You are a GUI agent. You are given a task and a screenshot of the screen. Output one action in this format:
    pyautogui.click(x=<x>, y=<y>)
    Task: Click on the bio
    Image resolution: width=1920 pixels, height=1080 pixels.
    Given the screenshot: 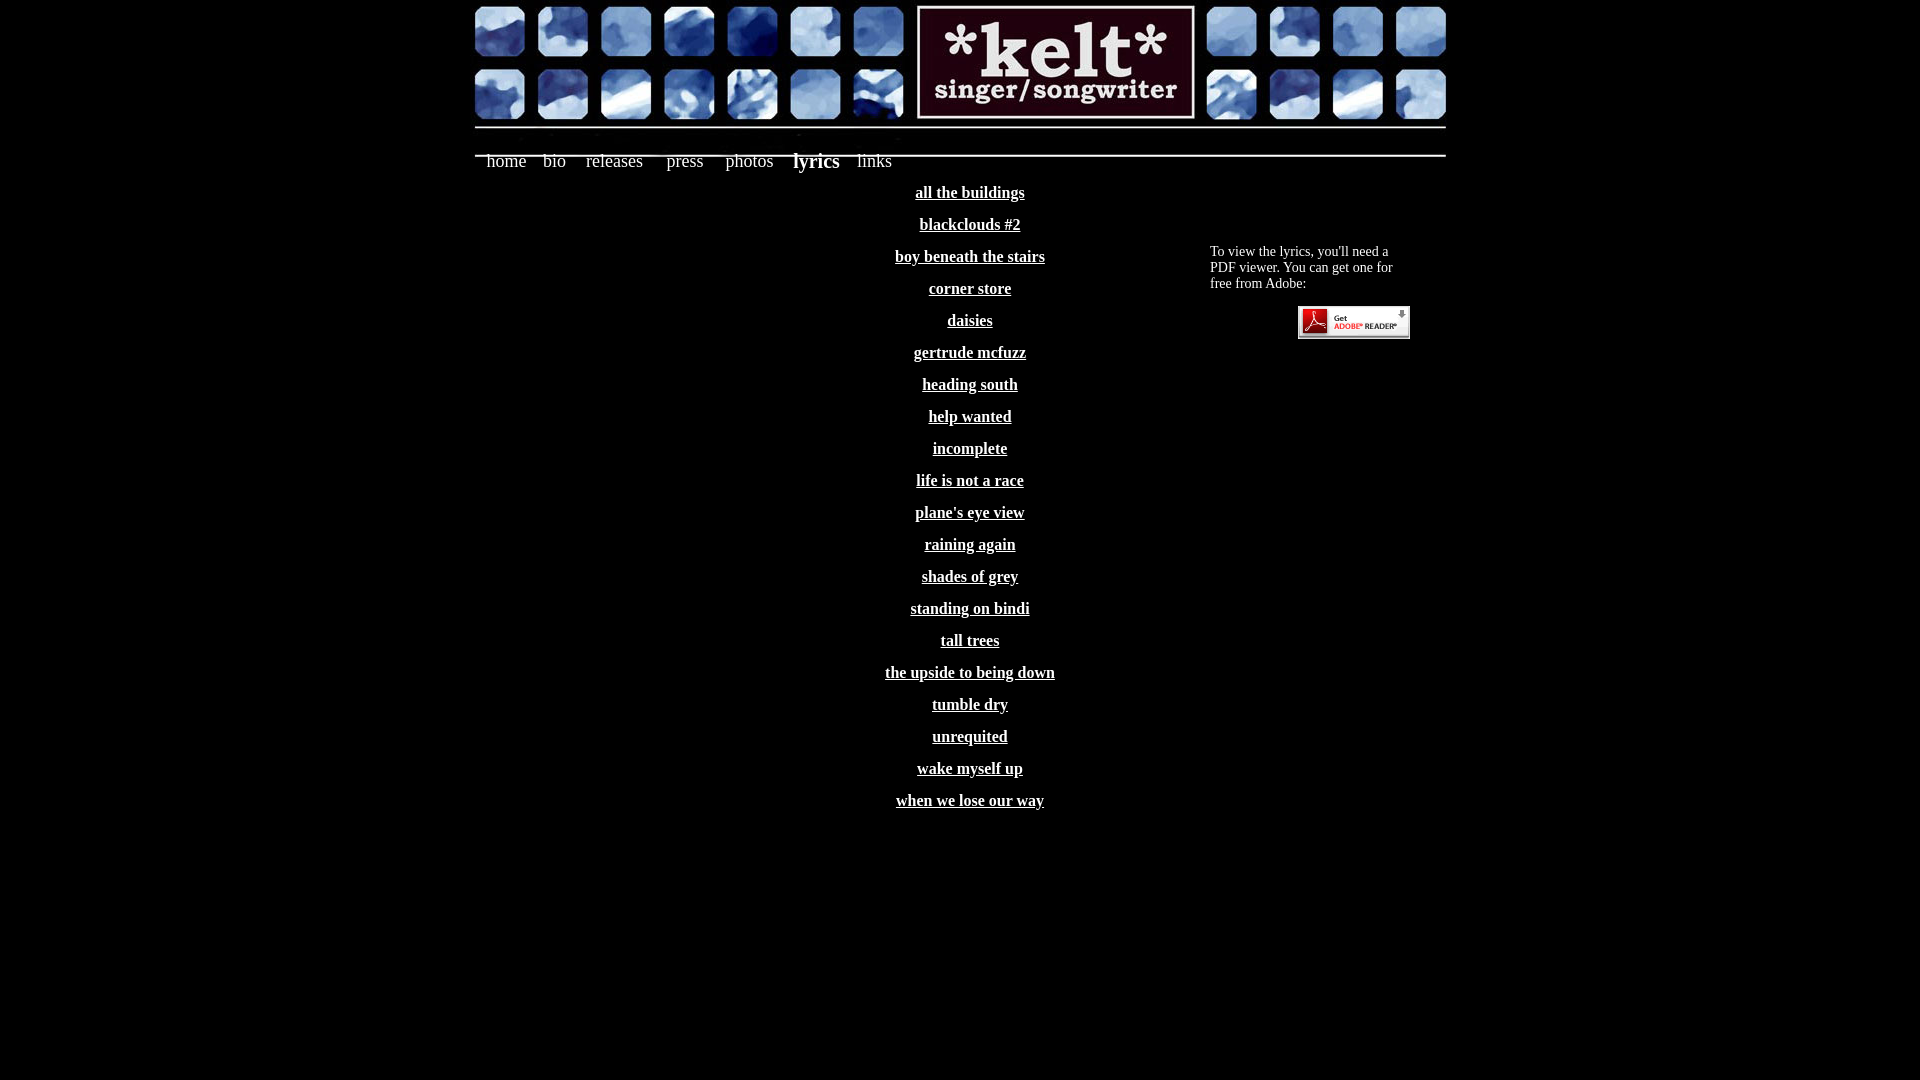 What is the action you would take?
    pyautogui.click(x=554, y=161)
    